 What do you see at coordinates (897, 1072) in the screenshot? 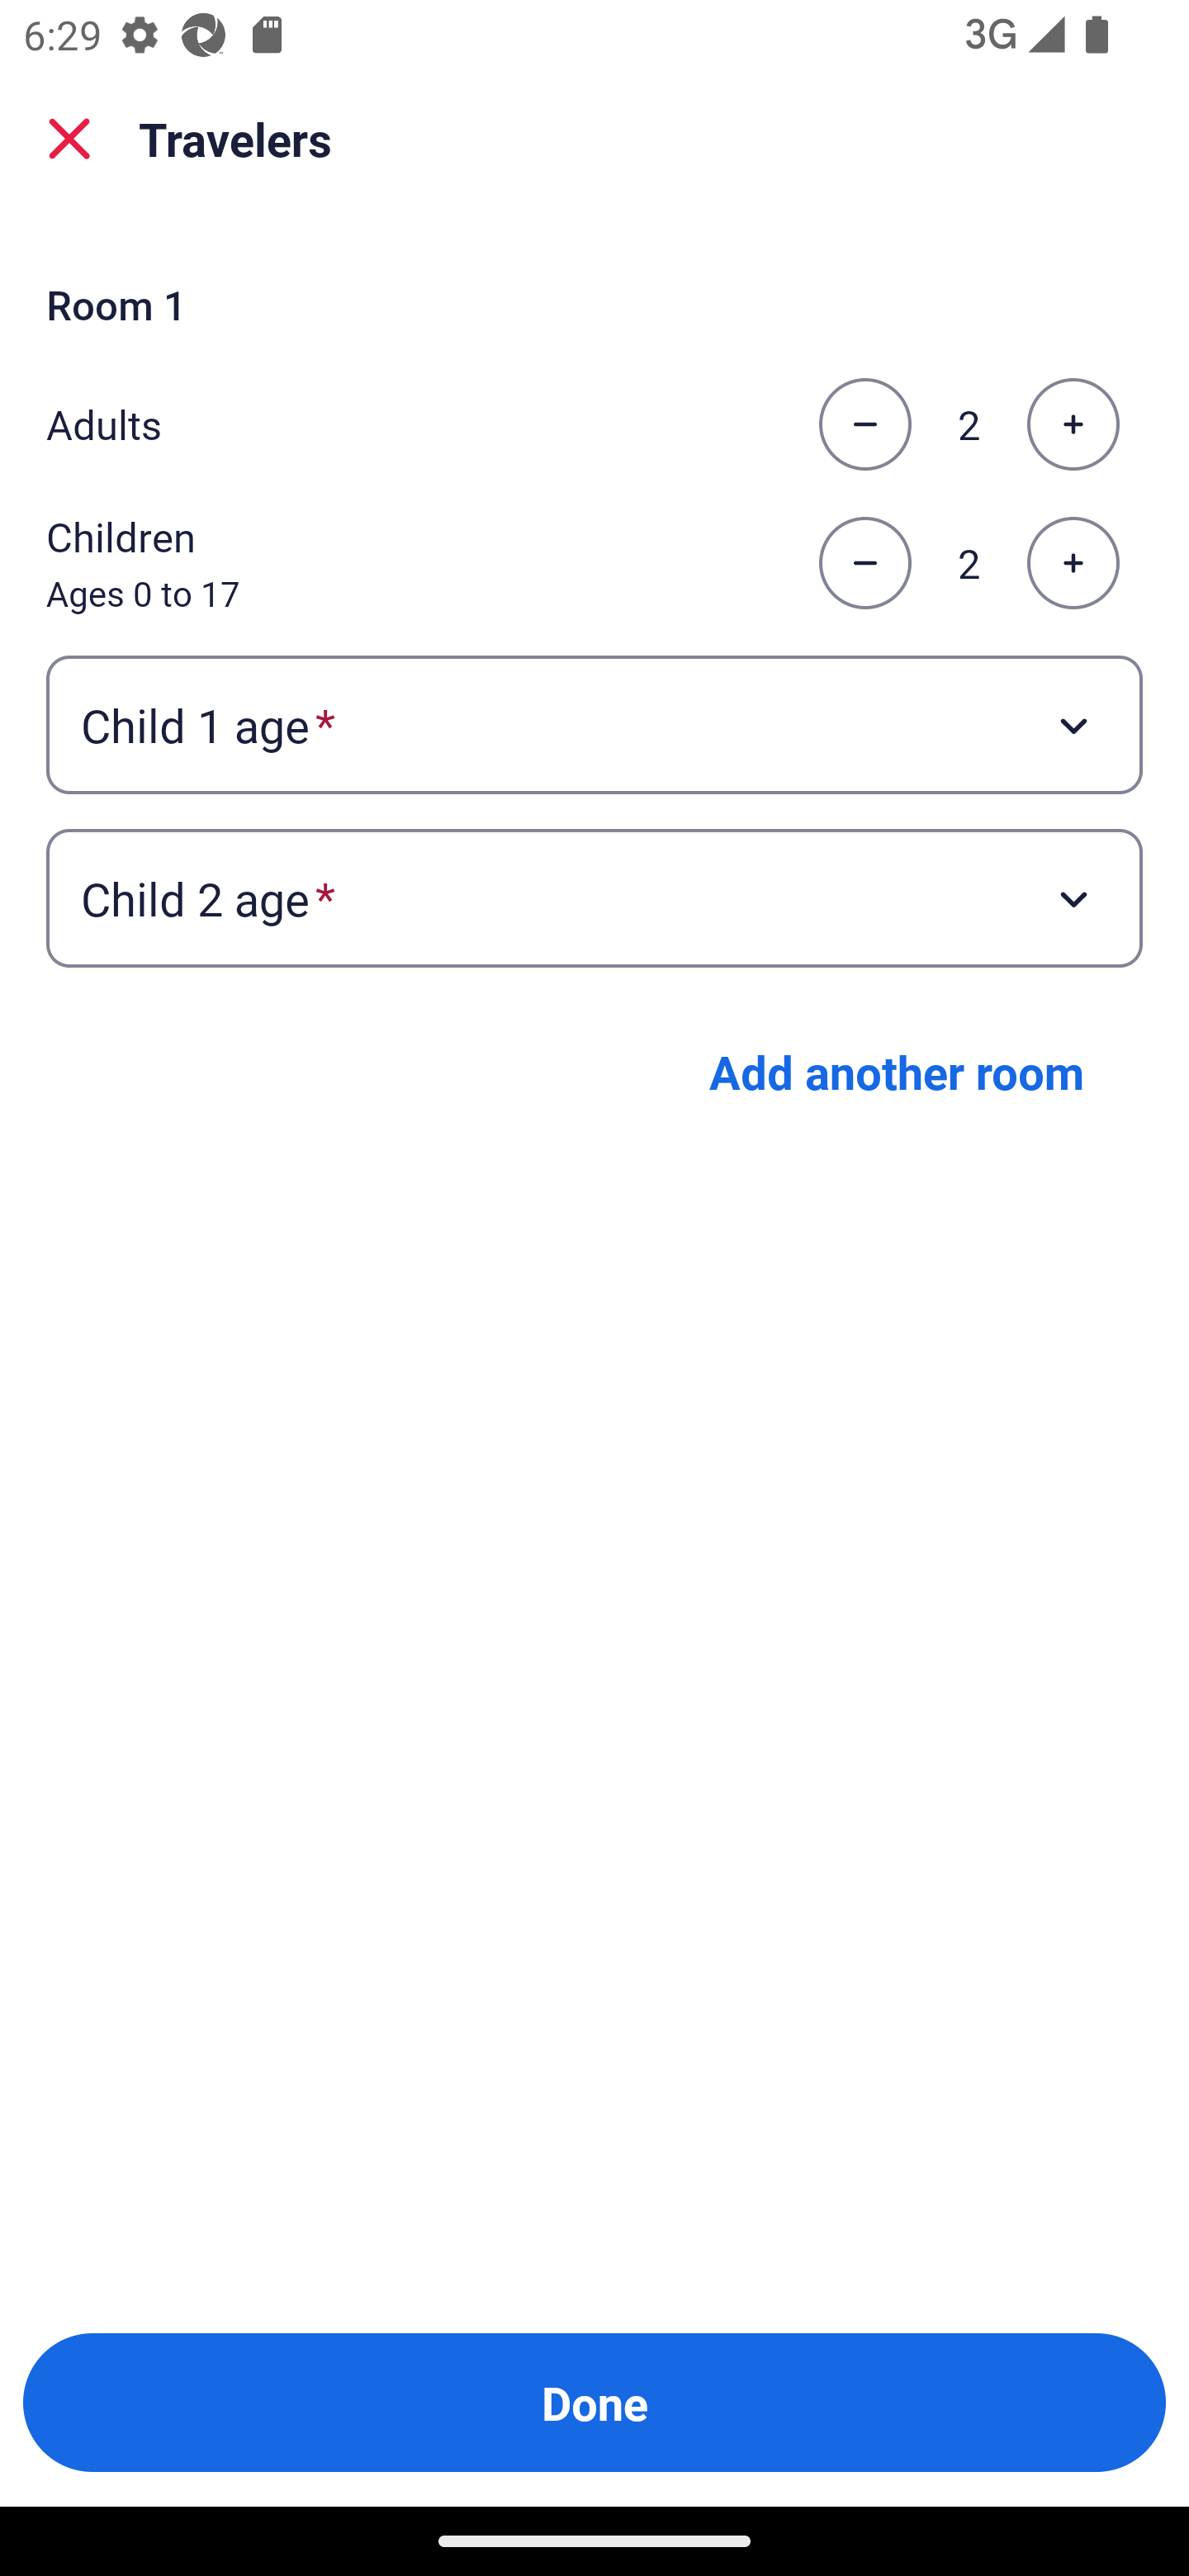
I see `Add another room` at bounding box center [897, 1072].